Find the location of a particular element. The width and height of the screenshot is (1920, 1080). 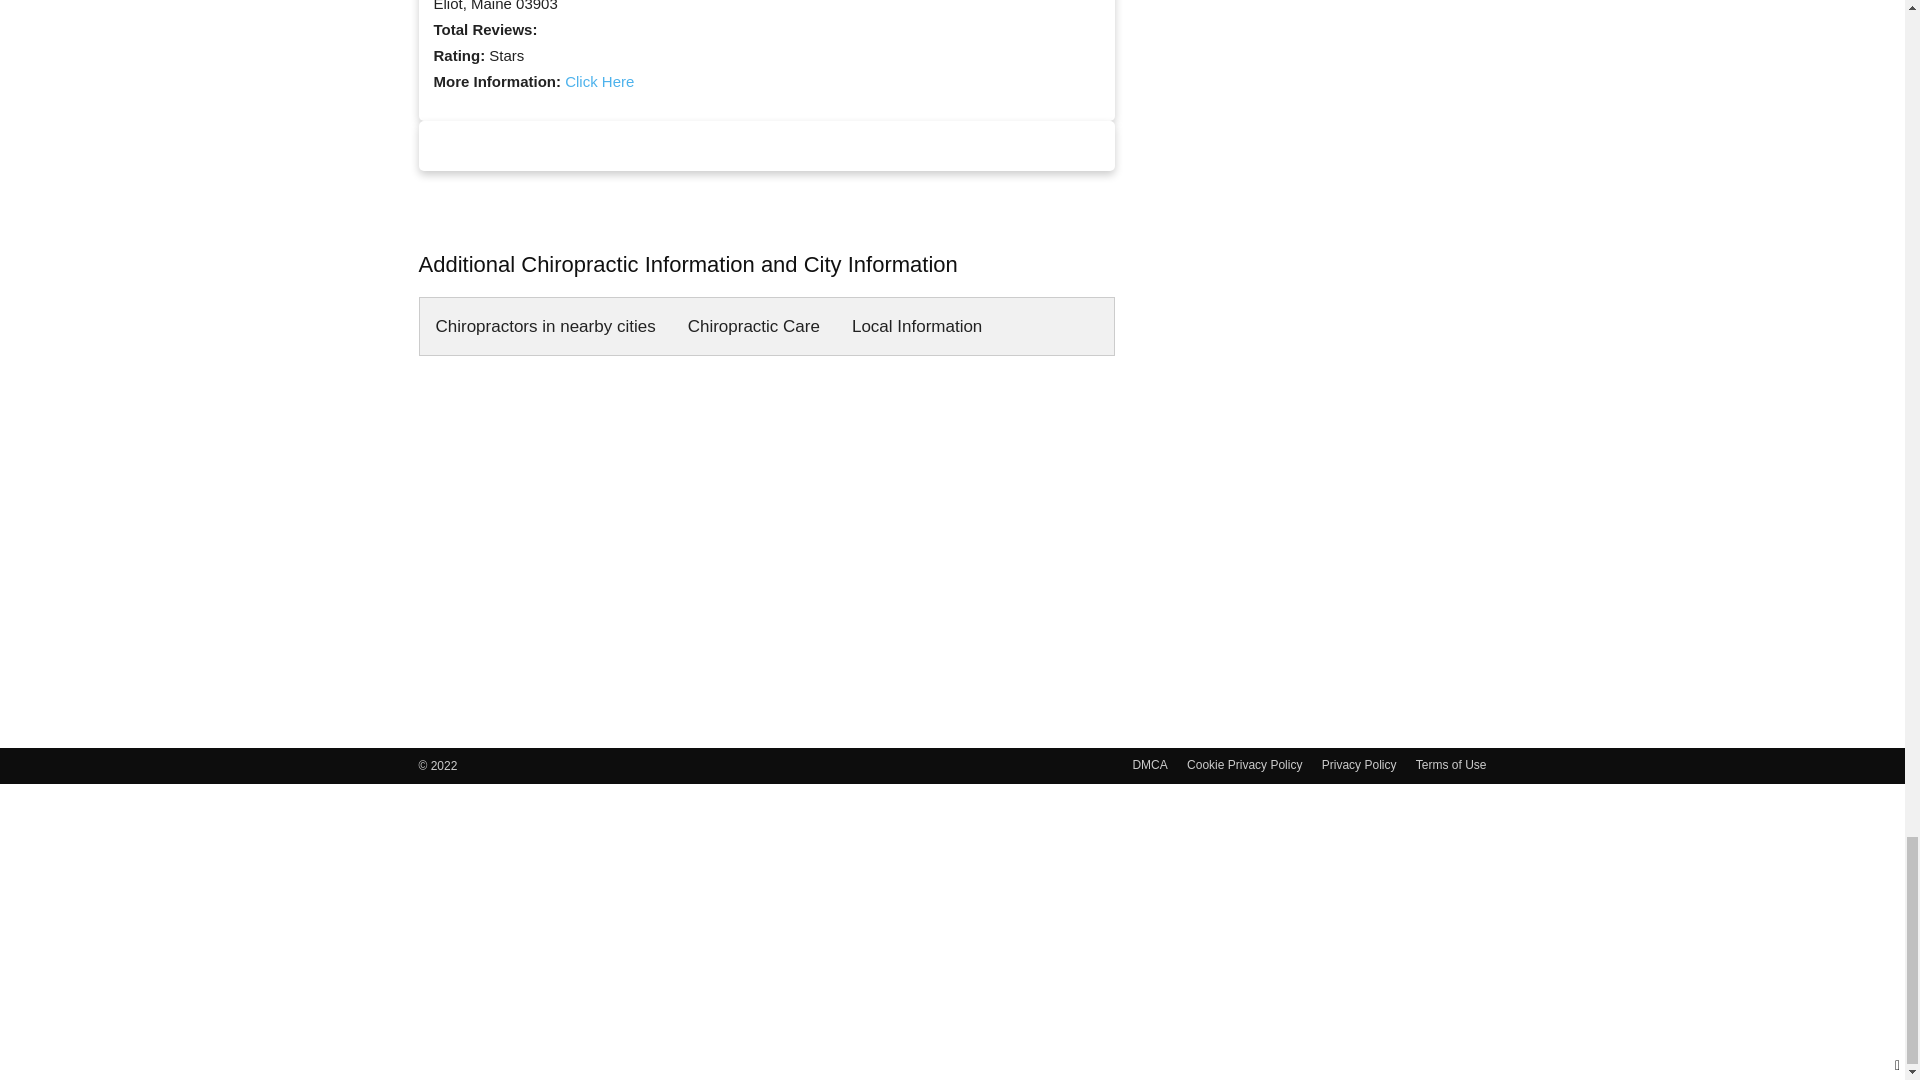

Click Here is located at coordinates (598, 81).